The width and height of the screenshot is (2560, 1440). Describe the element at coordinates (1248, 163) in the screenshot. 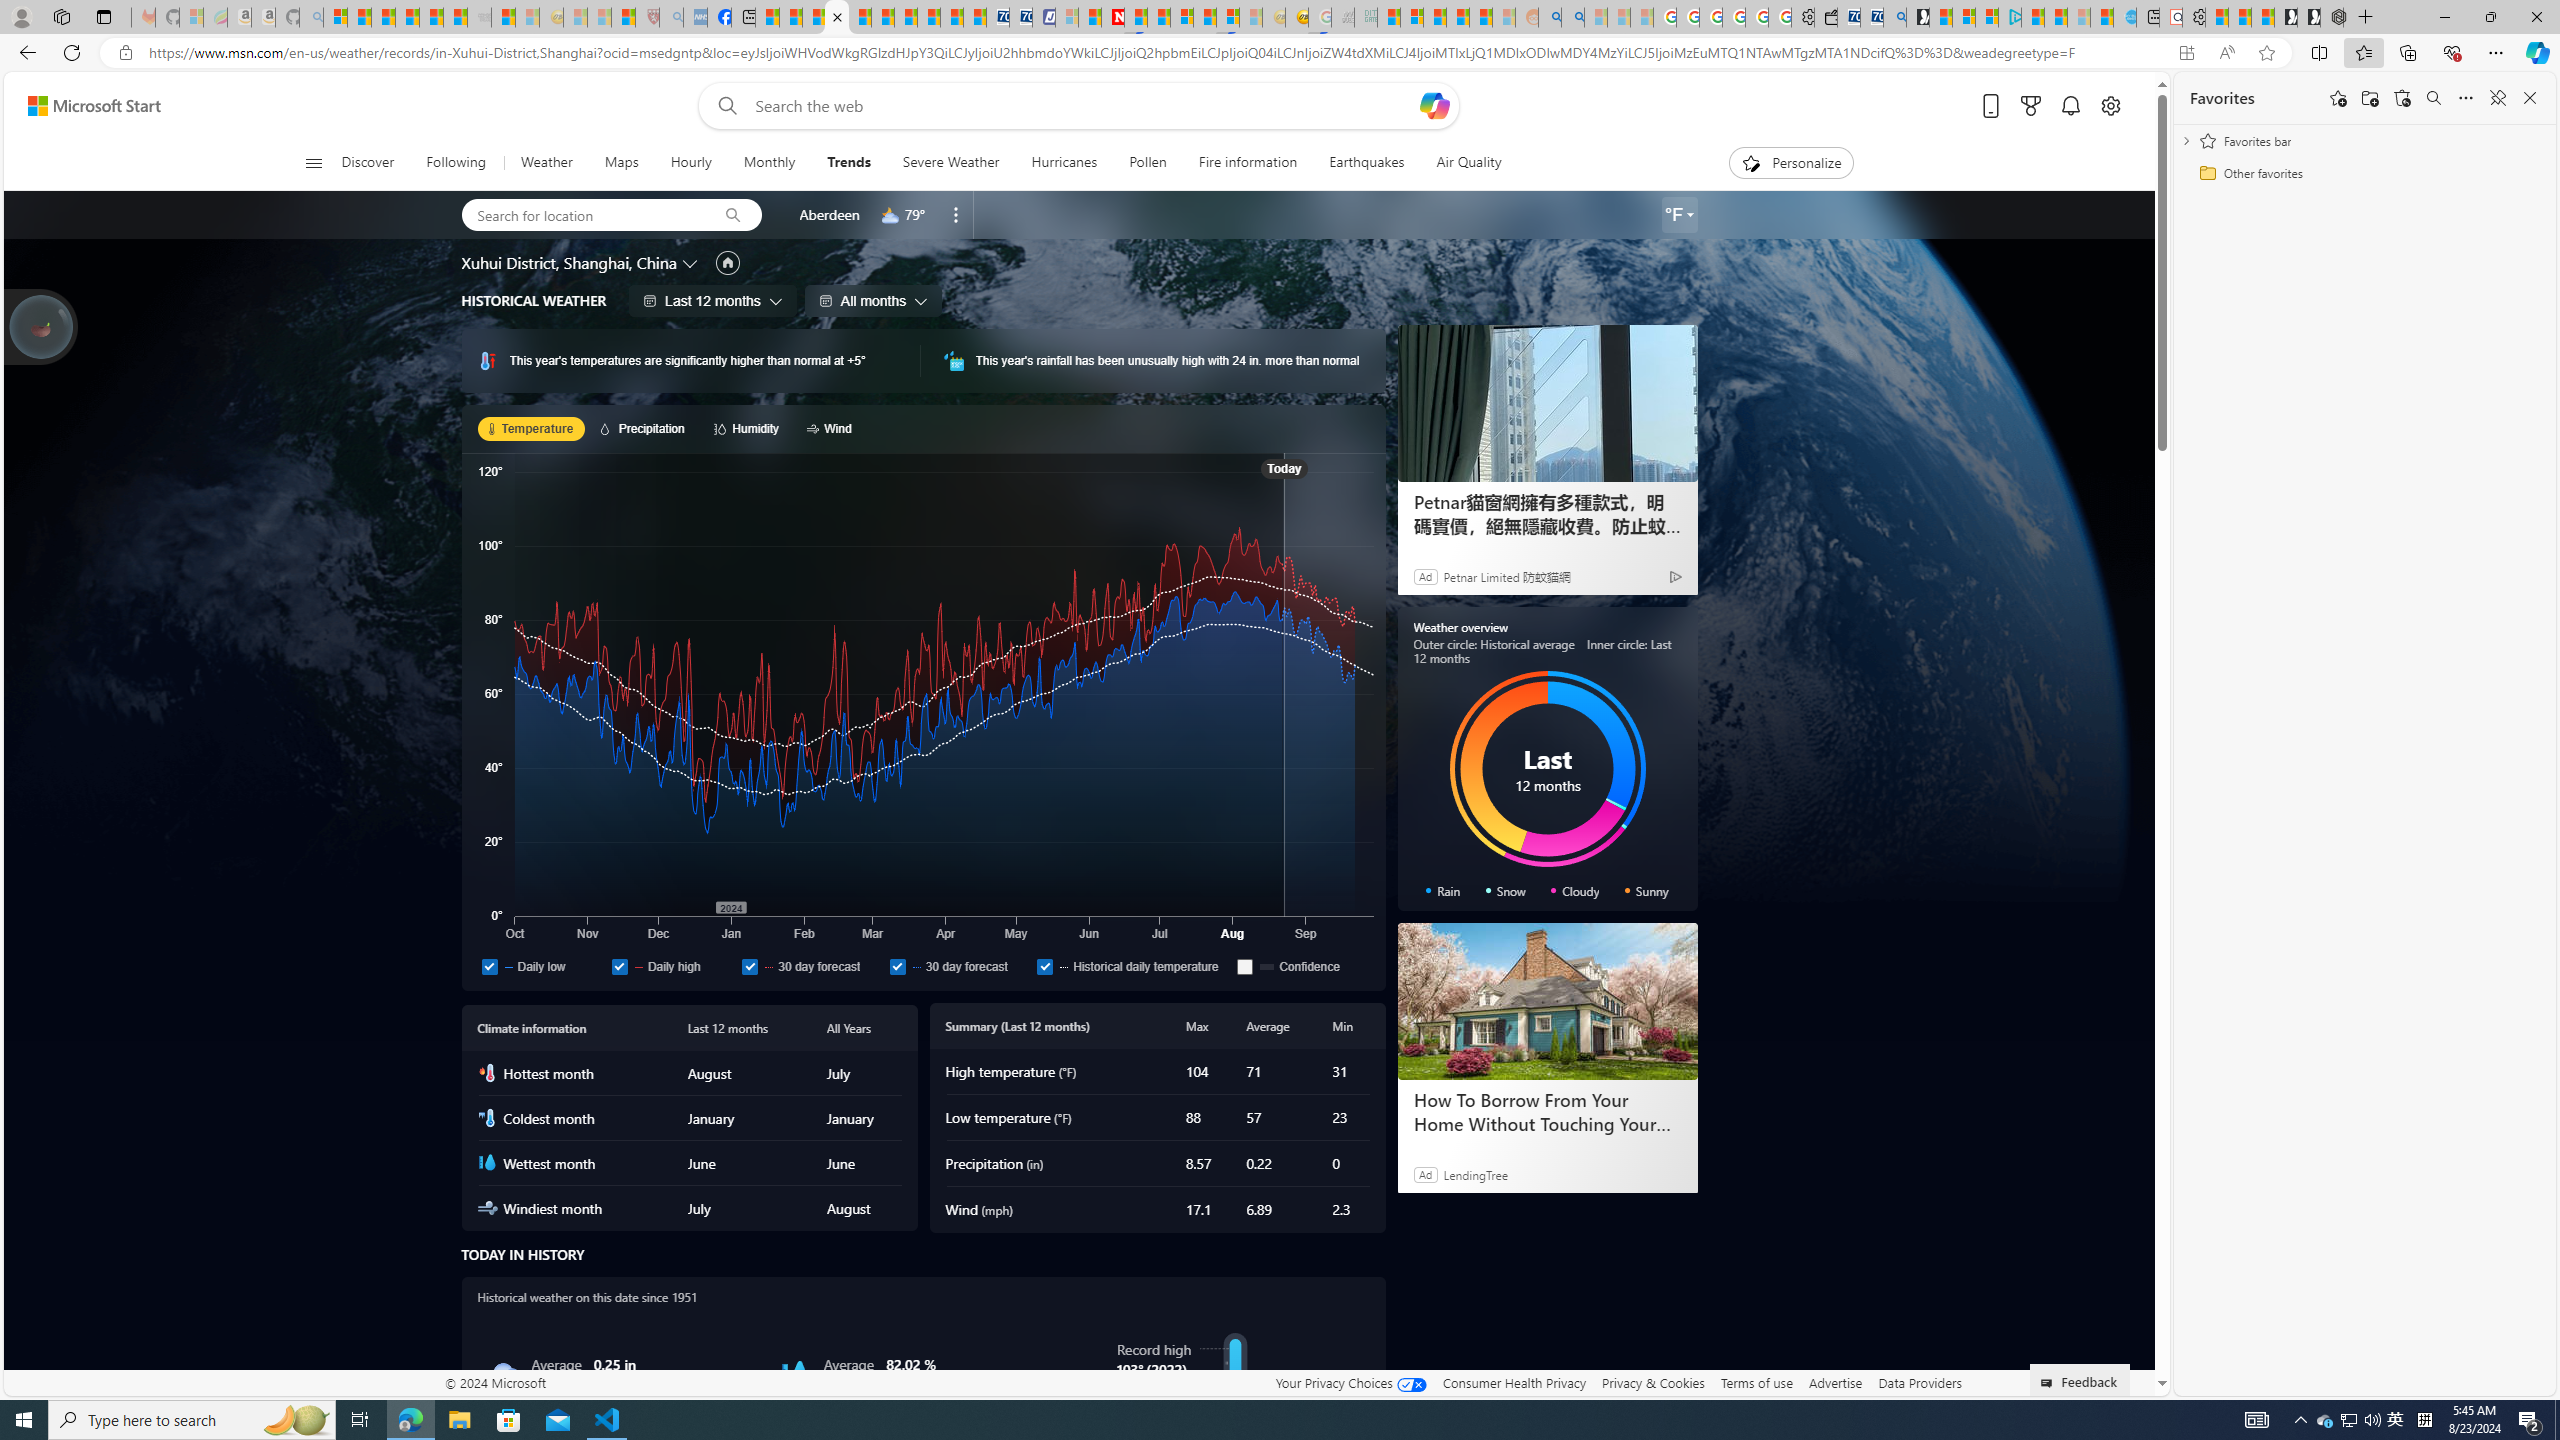

I see `Fire information` at that location.